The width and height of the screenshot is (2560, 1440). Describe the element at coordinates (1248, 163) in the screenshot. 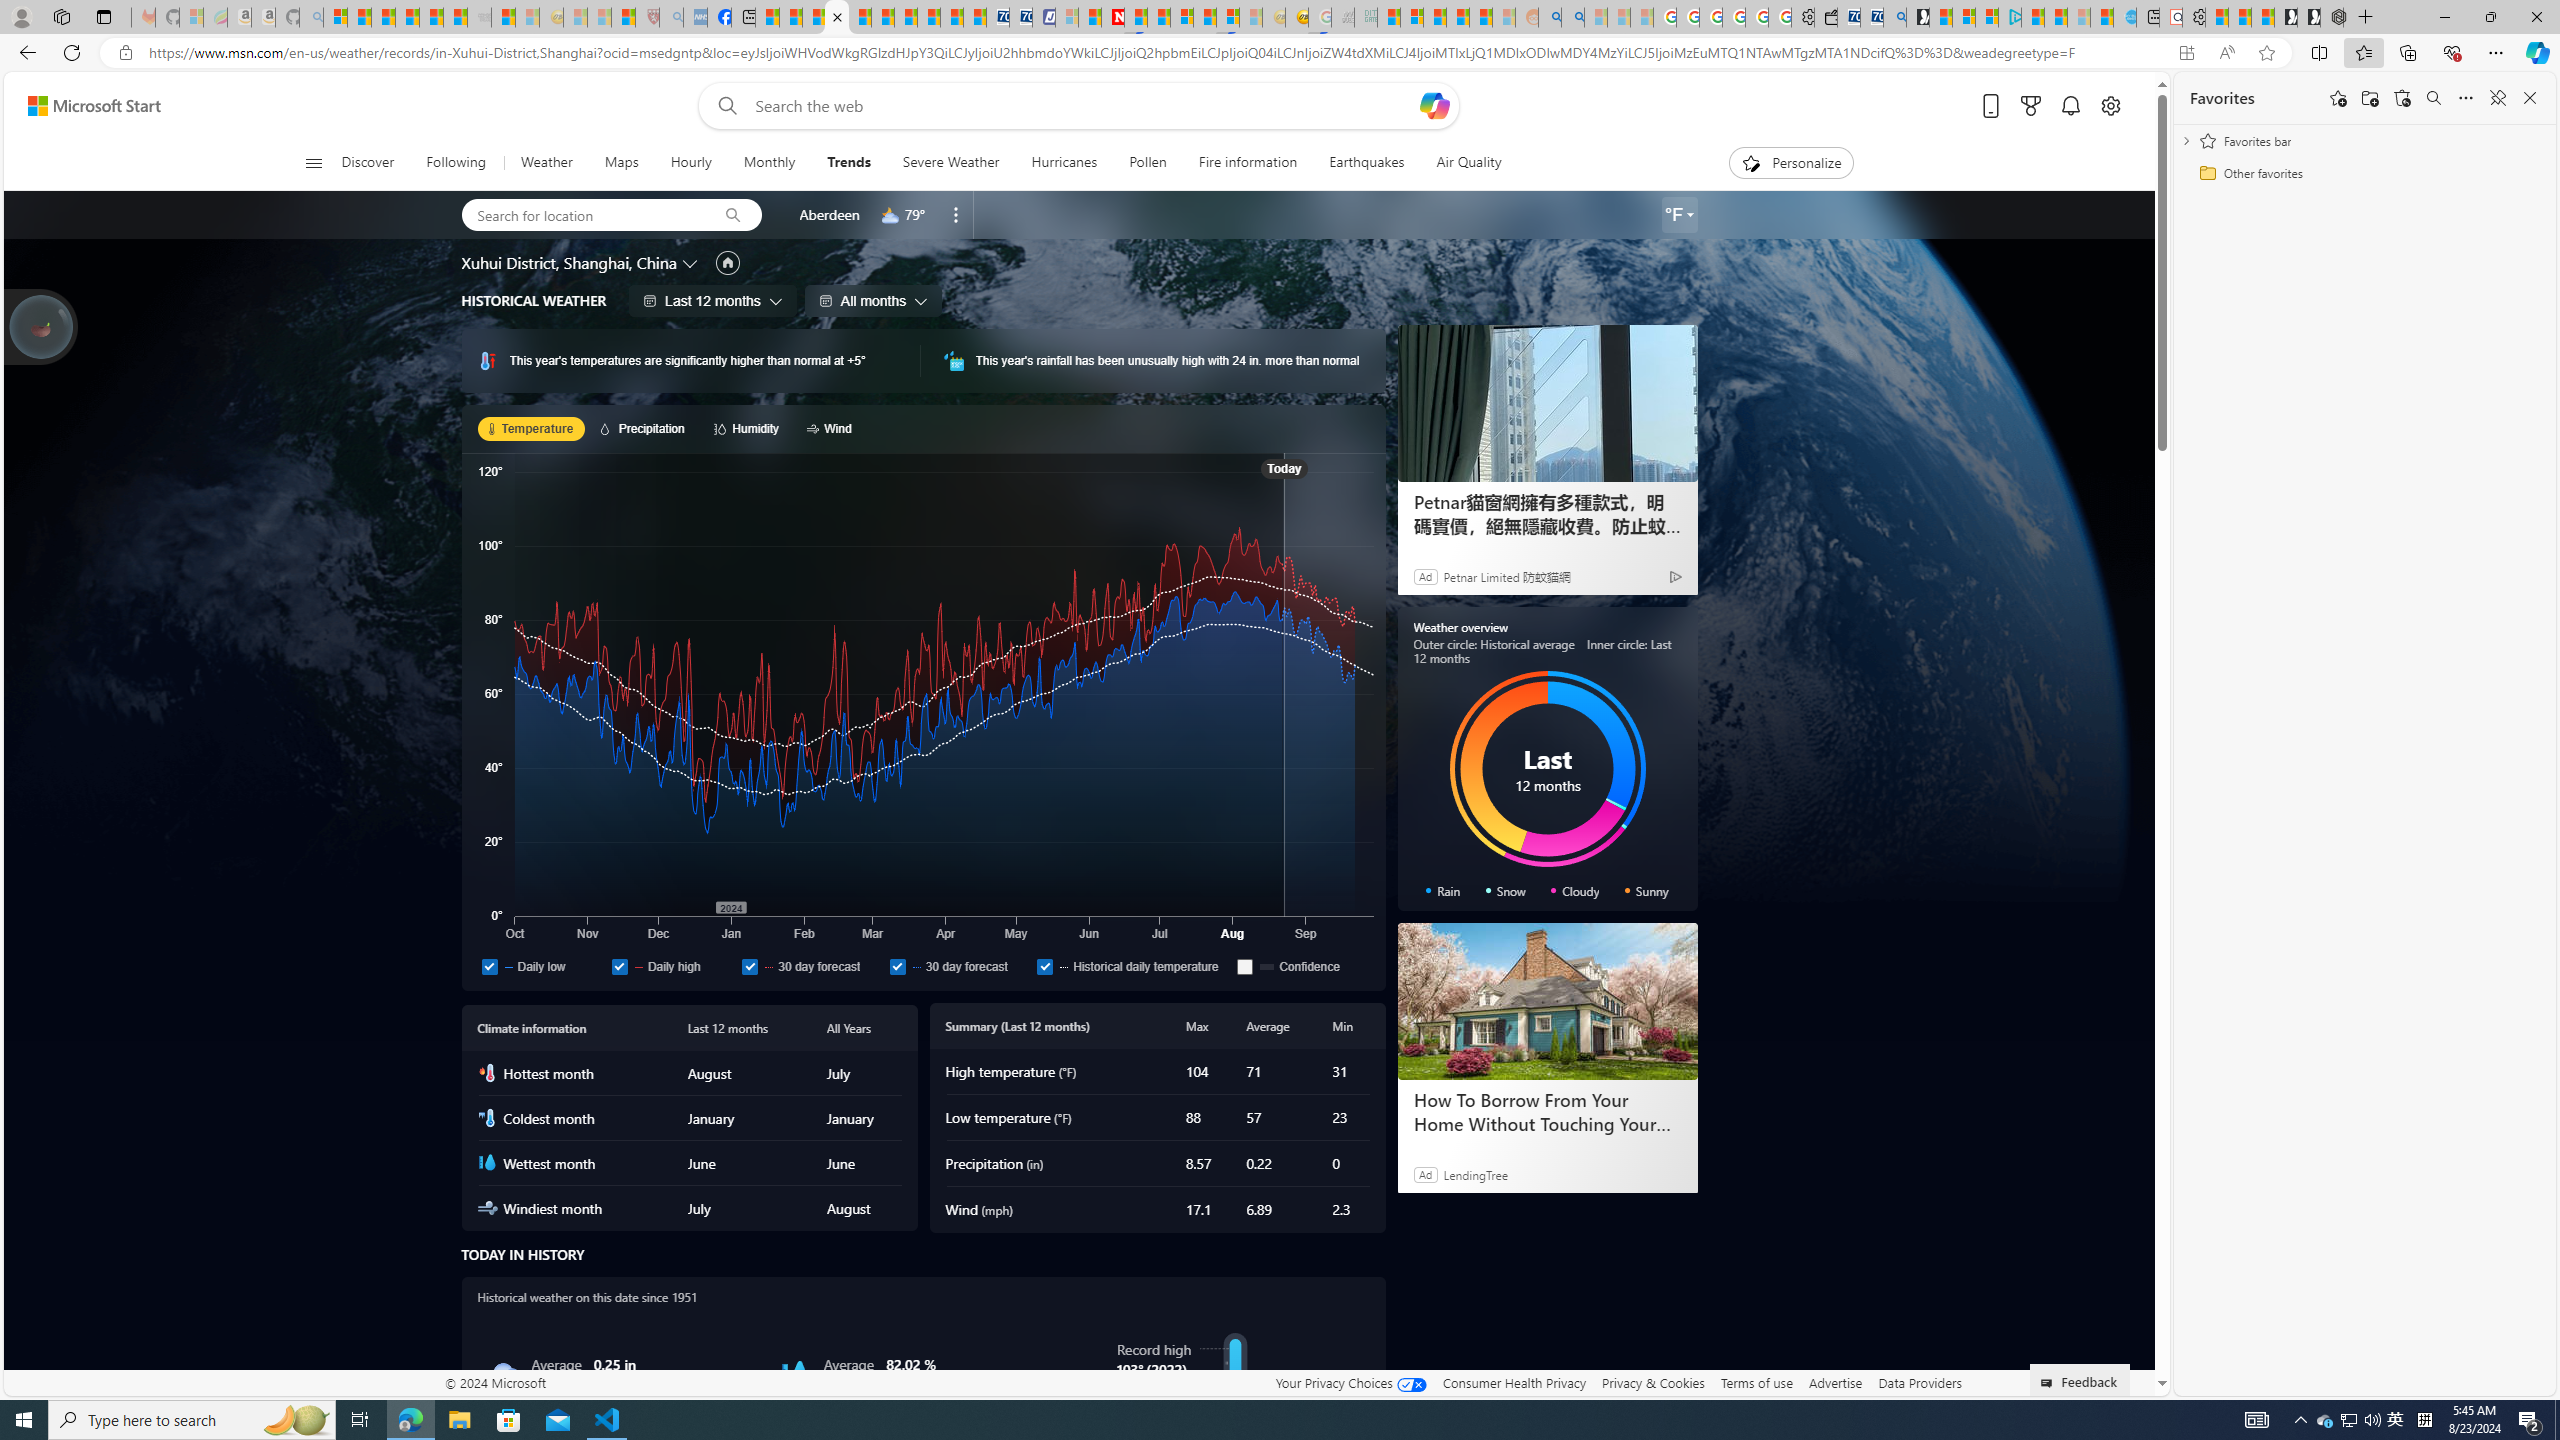

I see `Fire information` at that location.